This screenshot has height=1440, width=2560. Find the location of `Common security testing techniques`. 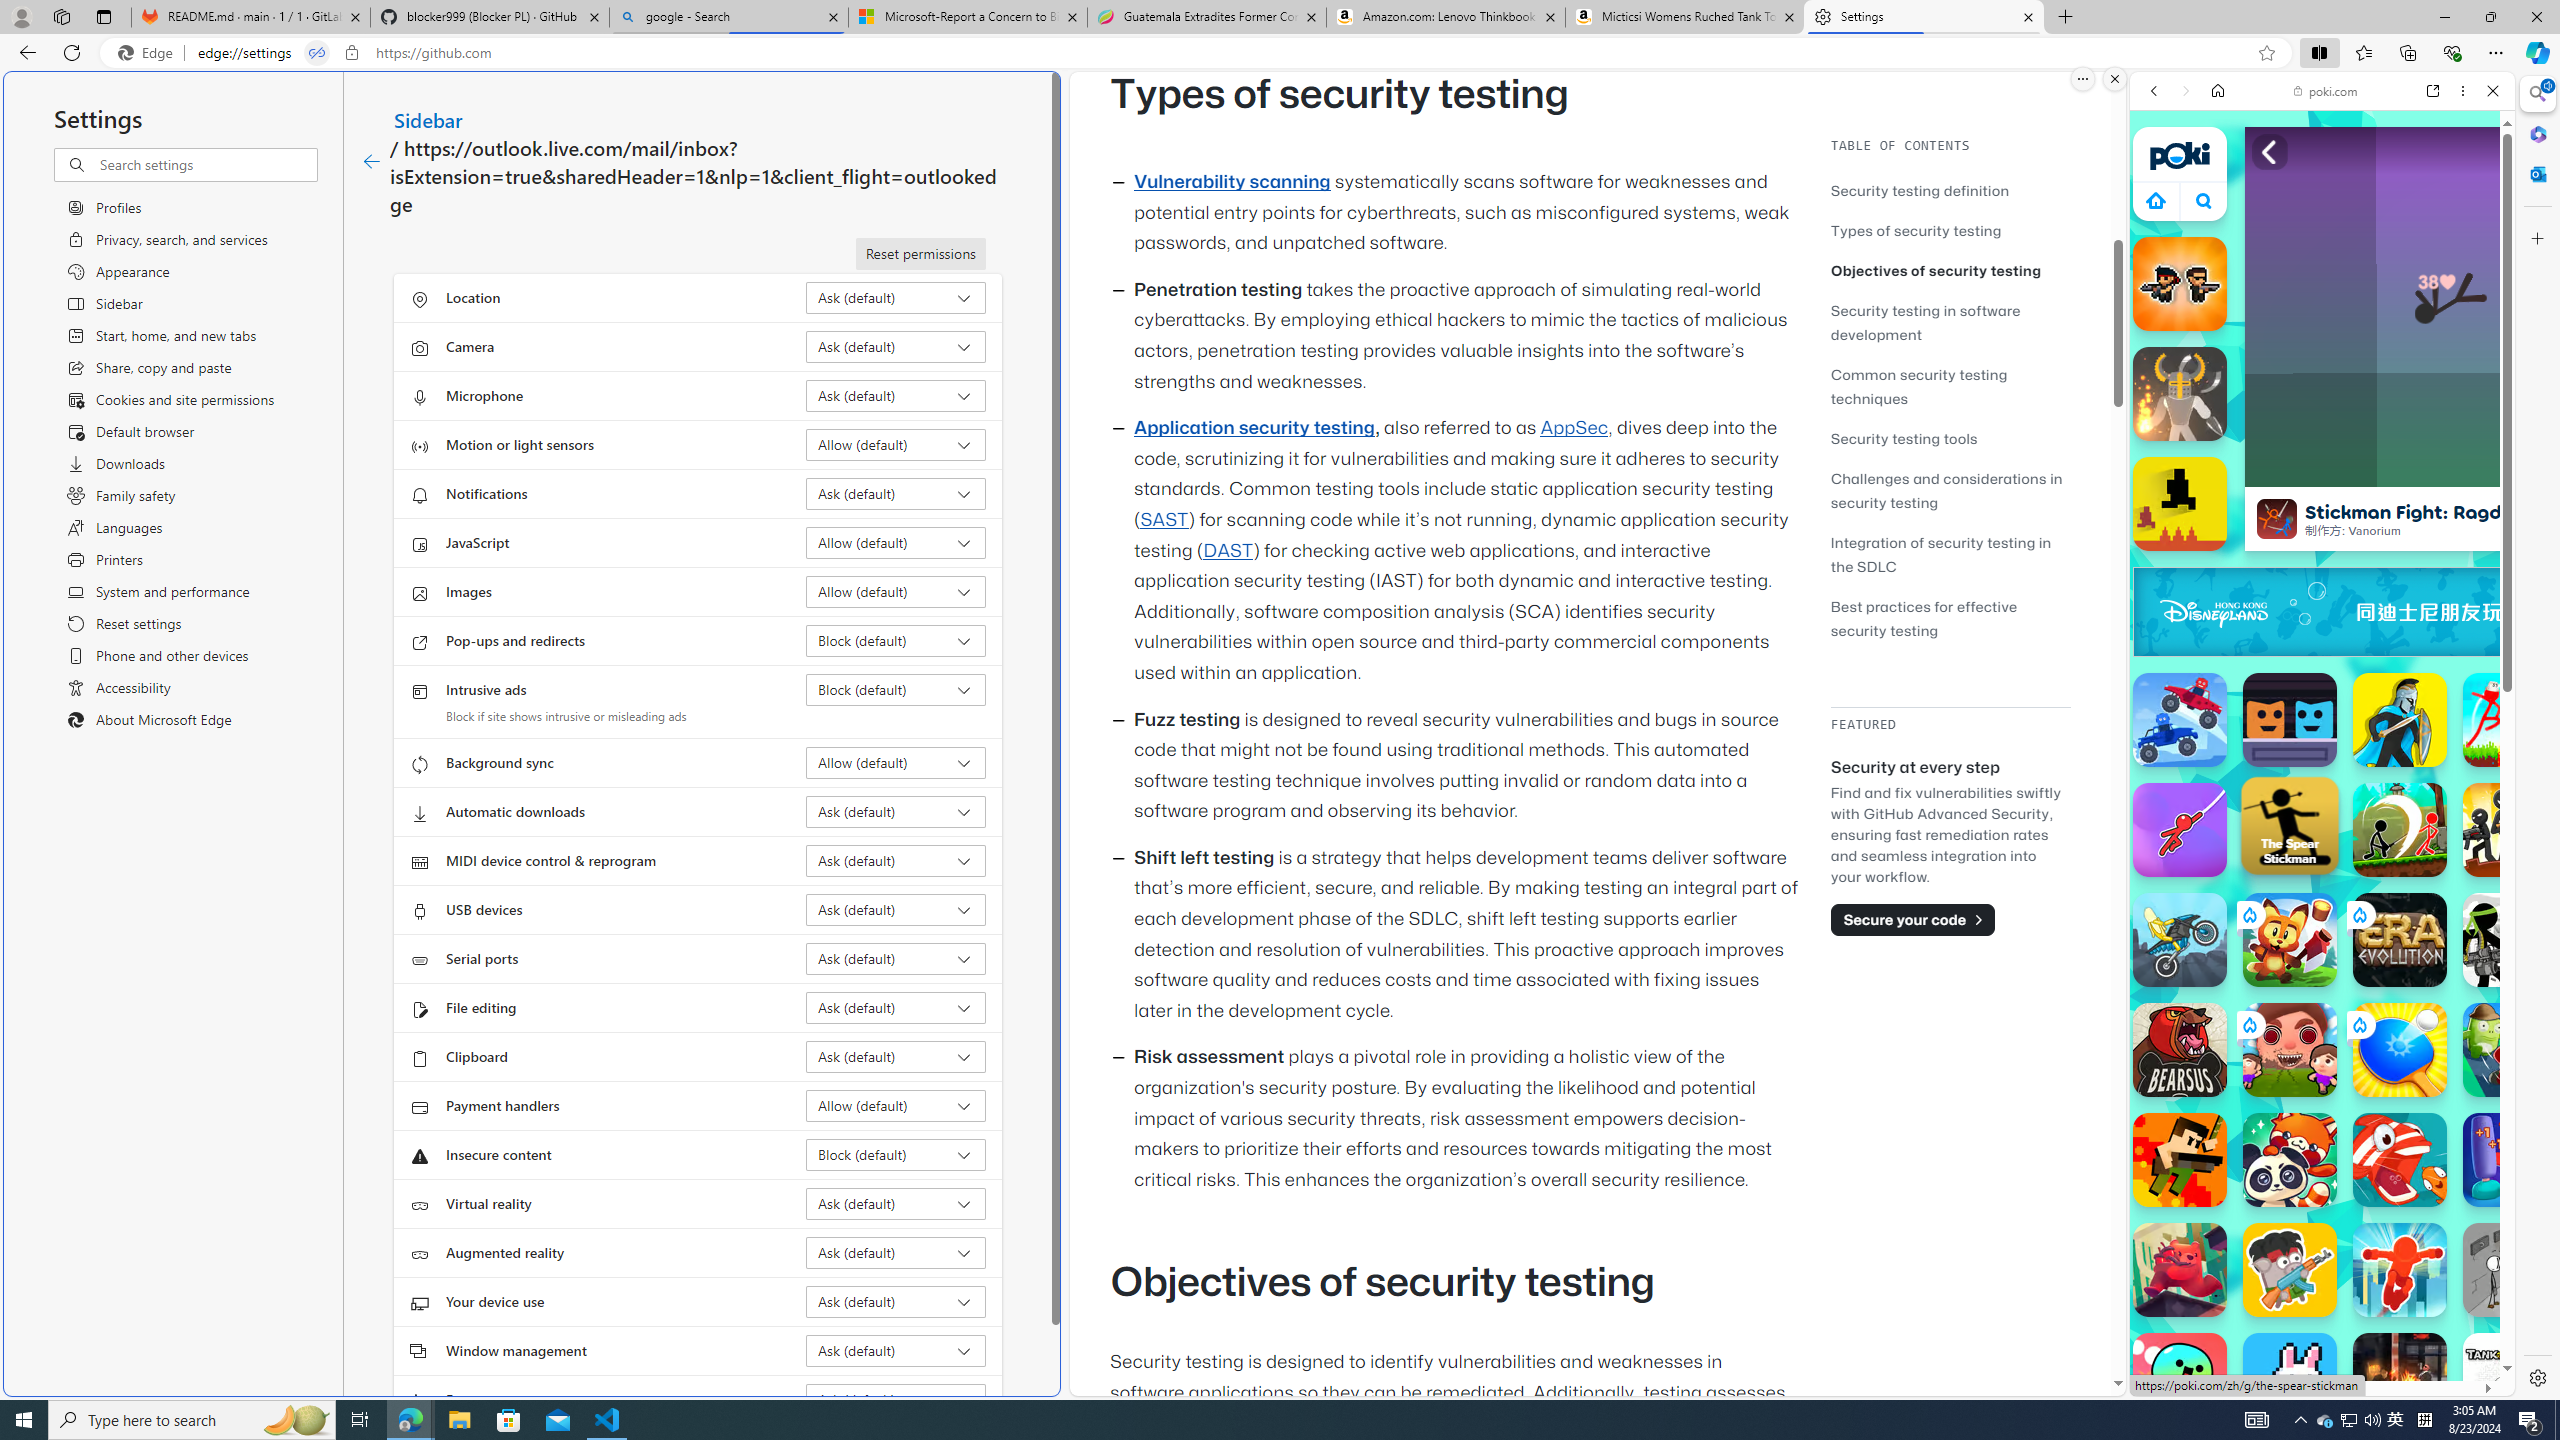

Common security testing techniques is located at coordinates (1918, 386).